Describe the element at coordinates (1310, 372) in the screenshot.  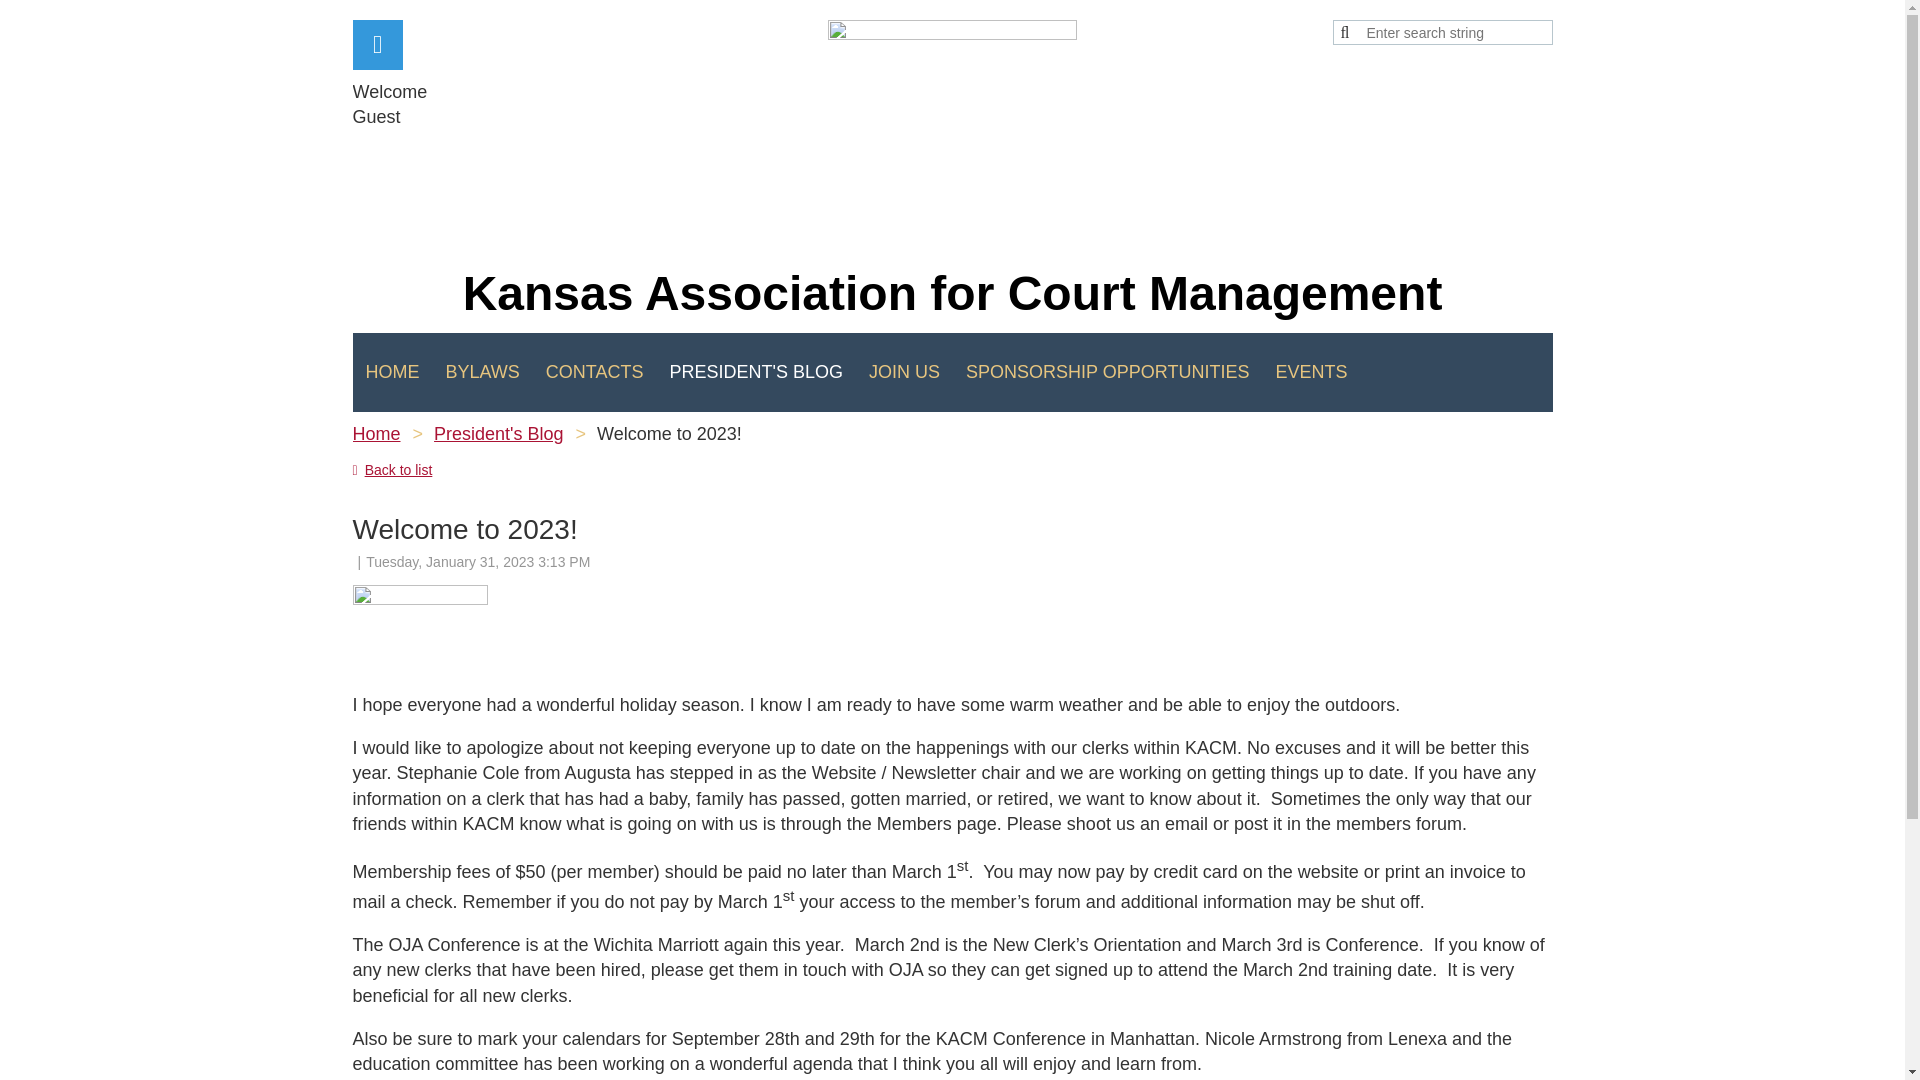
I see `EVENTS` at that location.